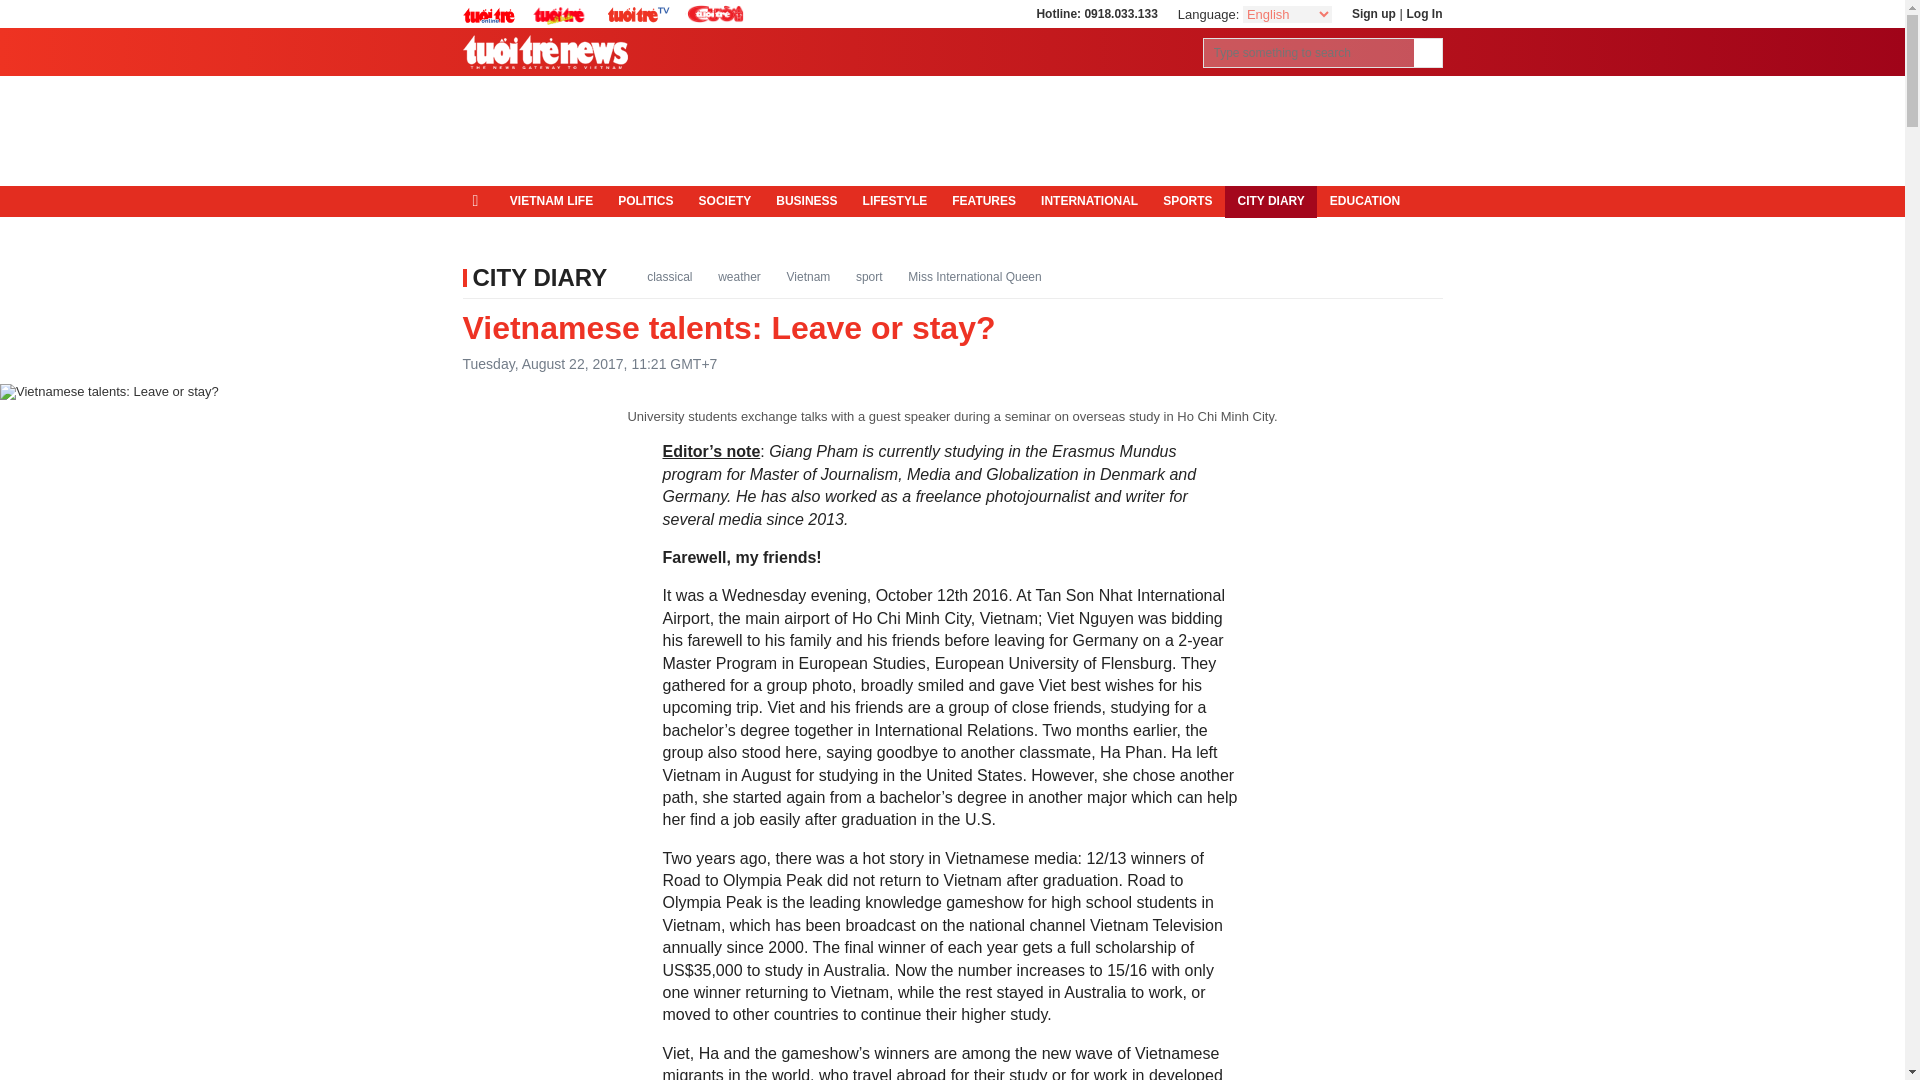 This screenshot has height=1080, width=1920. I want to click on Miss International Queen, so click(974, 276).